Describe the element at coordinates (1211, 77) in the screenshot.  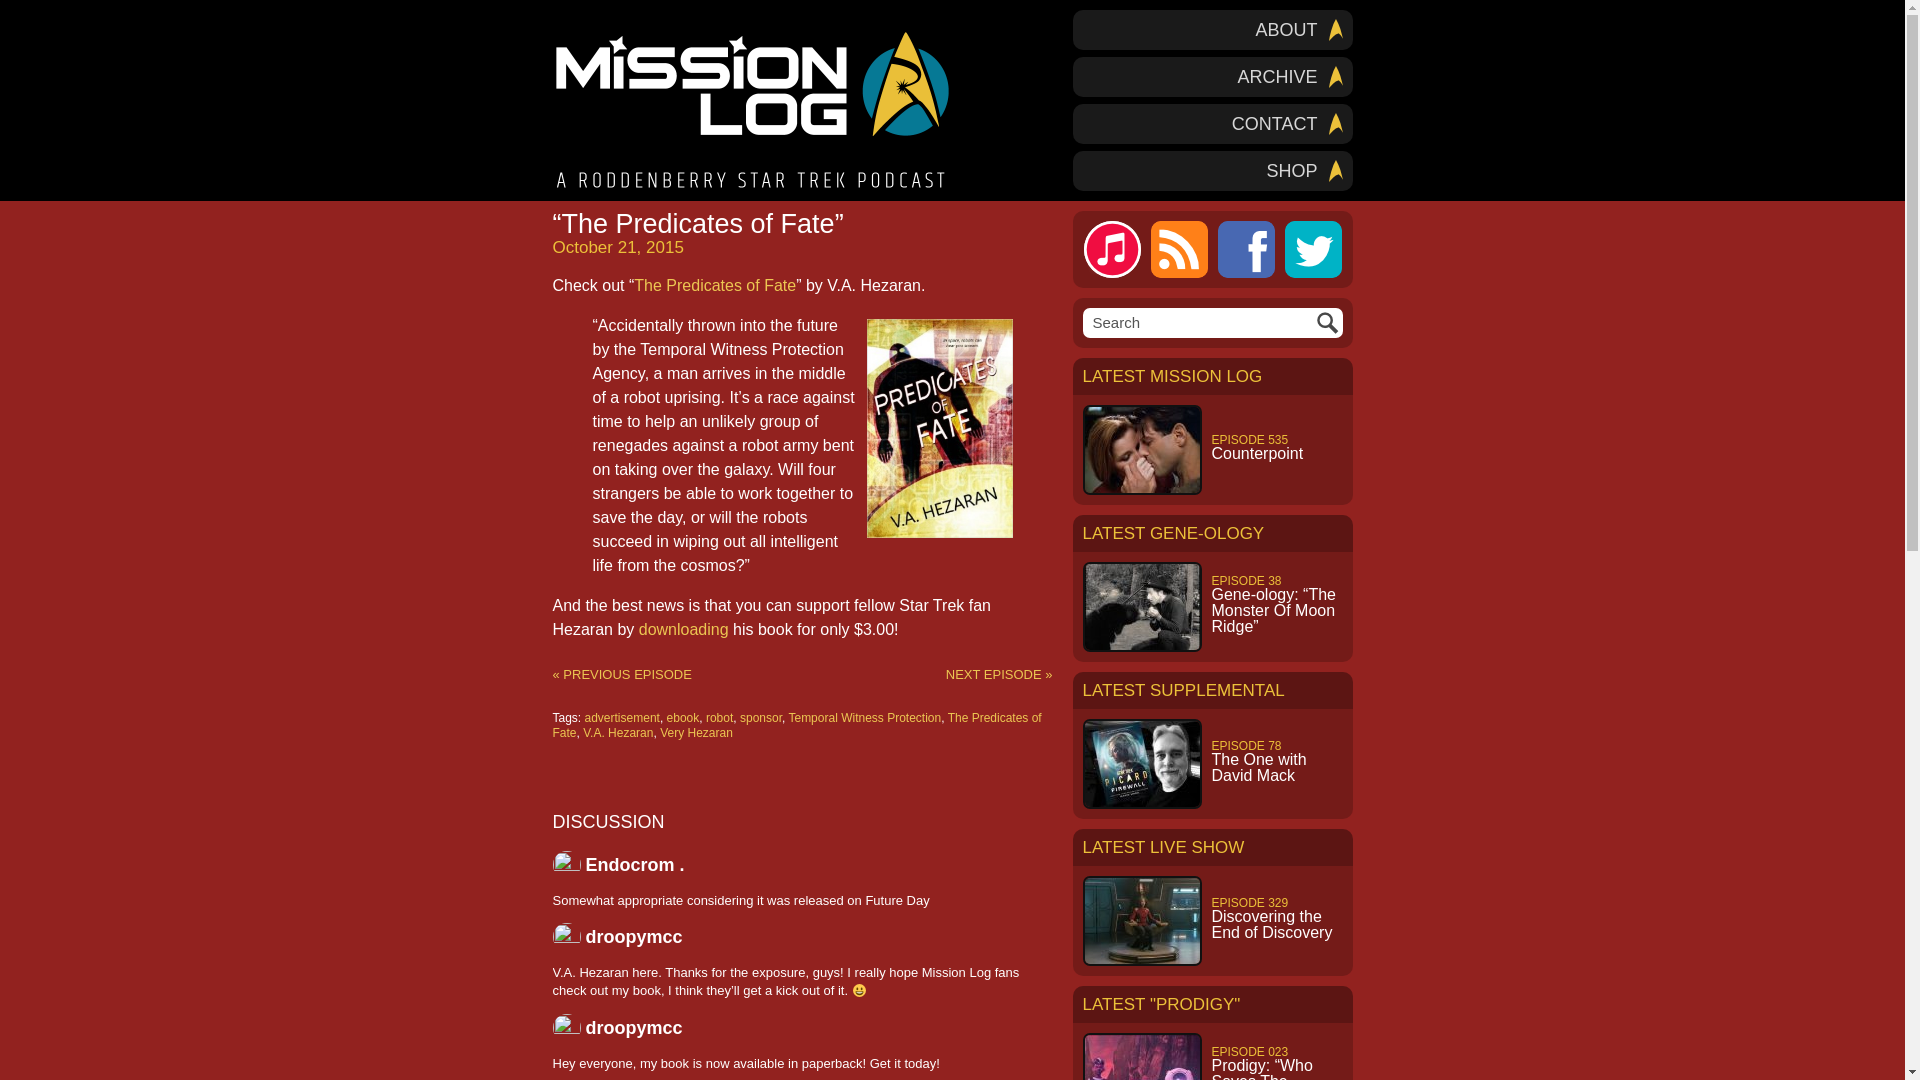
I see `SHOP` at that location.